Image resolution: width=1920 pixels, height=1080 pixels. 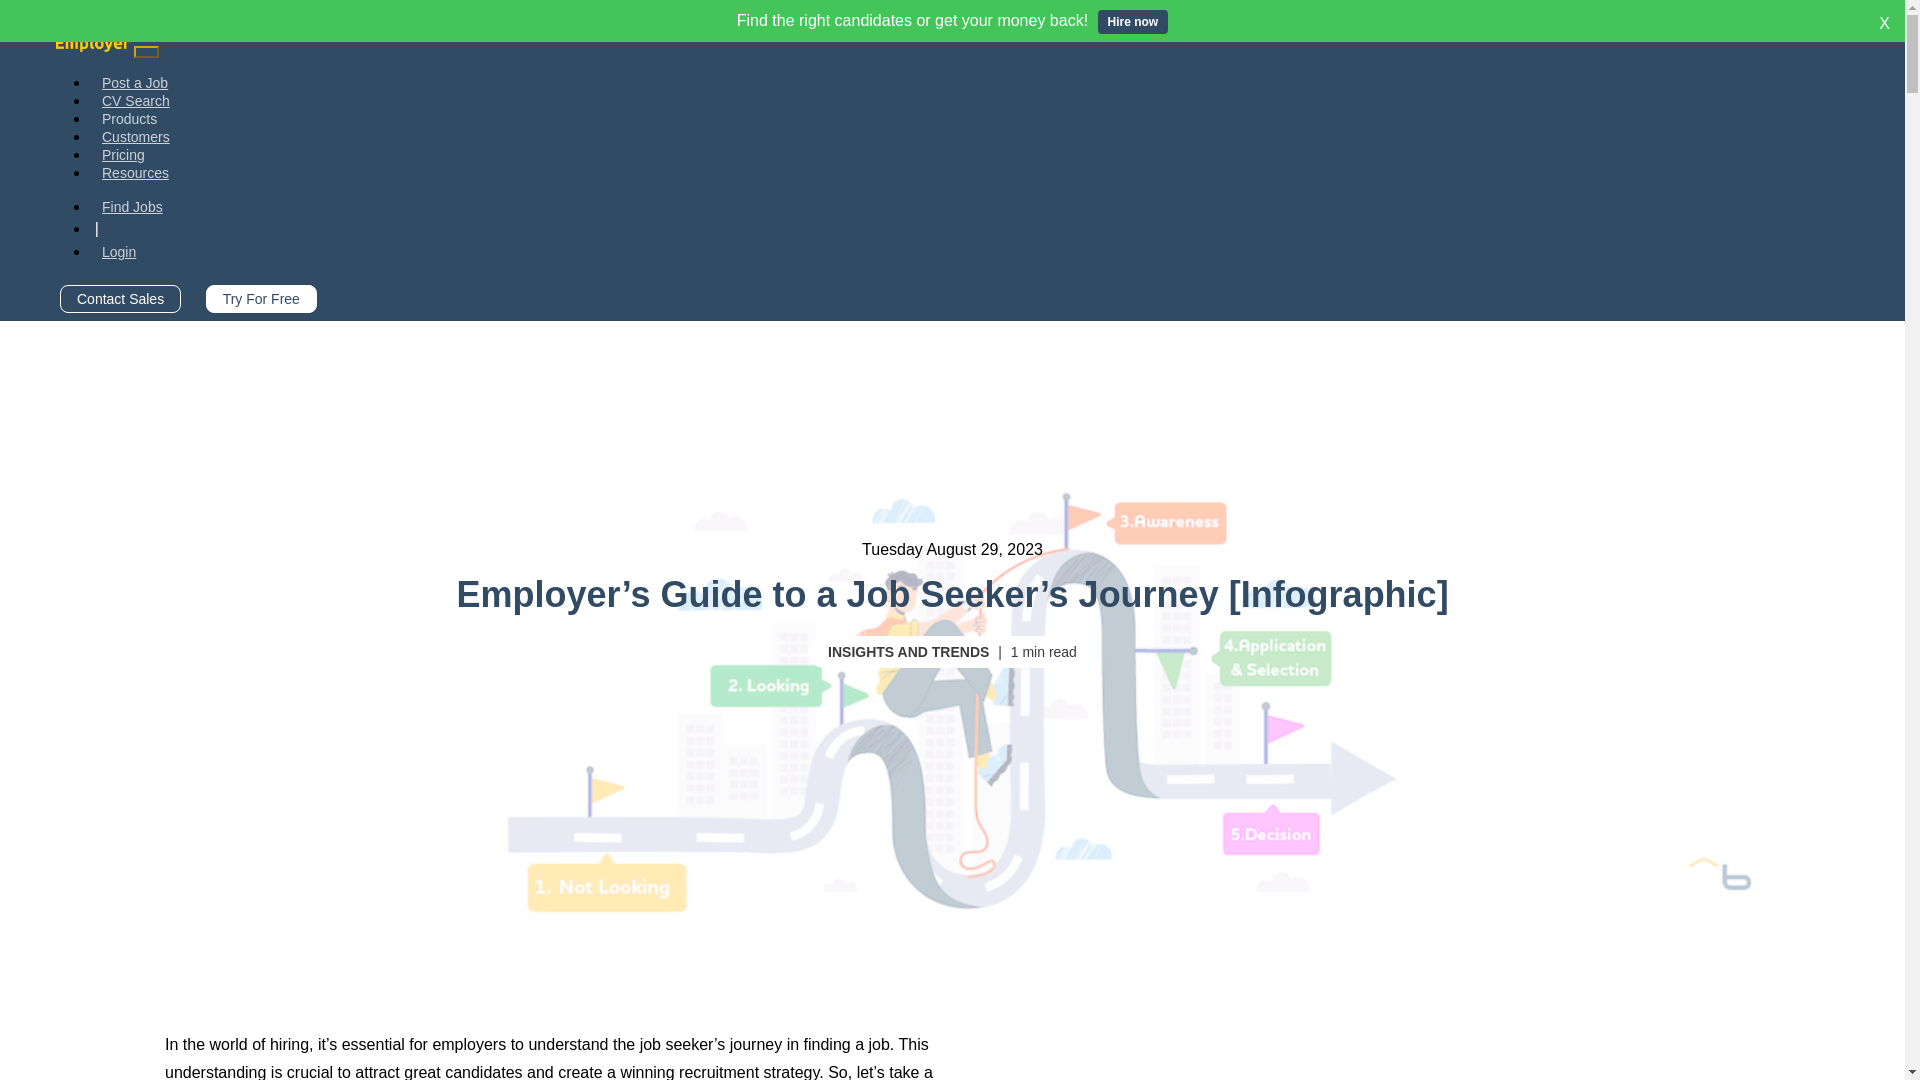 I want to click on Contact Sales, so click(x=120, y=299).